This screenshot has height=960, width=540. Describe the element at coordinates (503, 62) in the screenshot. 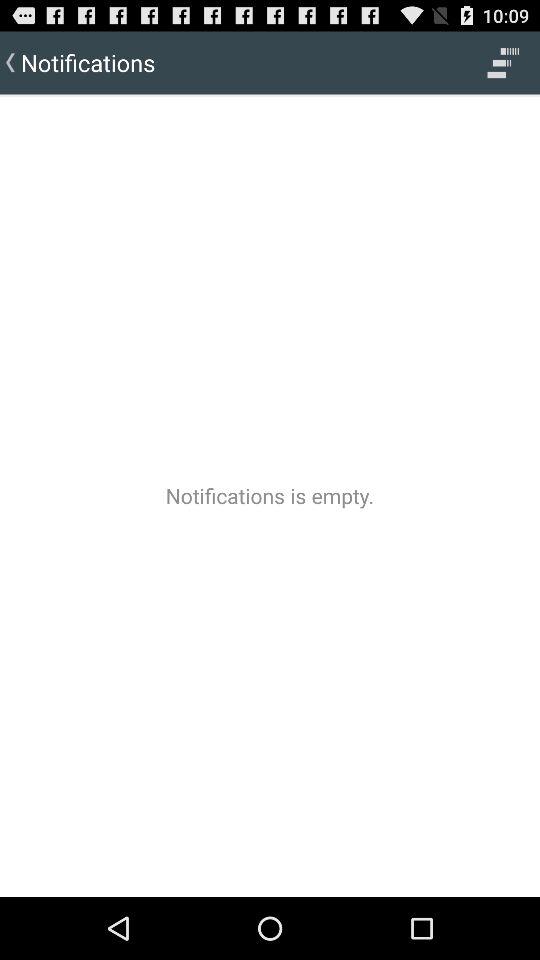

I see `choose the icon to the right of notifications app` at that location.